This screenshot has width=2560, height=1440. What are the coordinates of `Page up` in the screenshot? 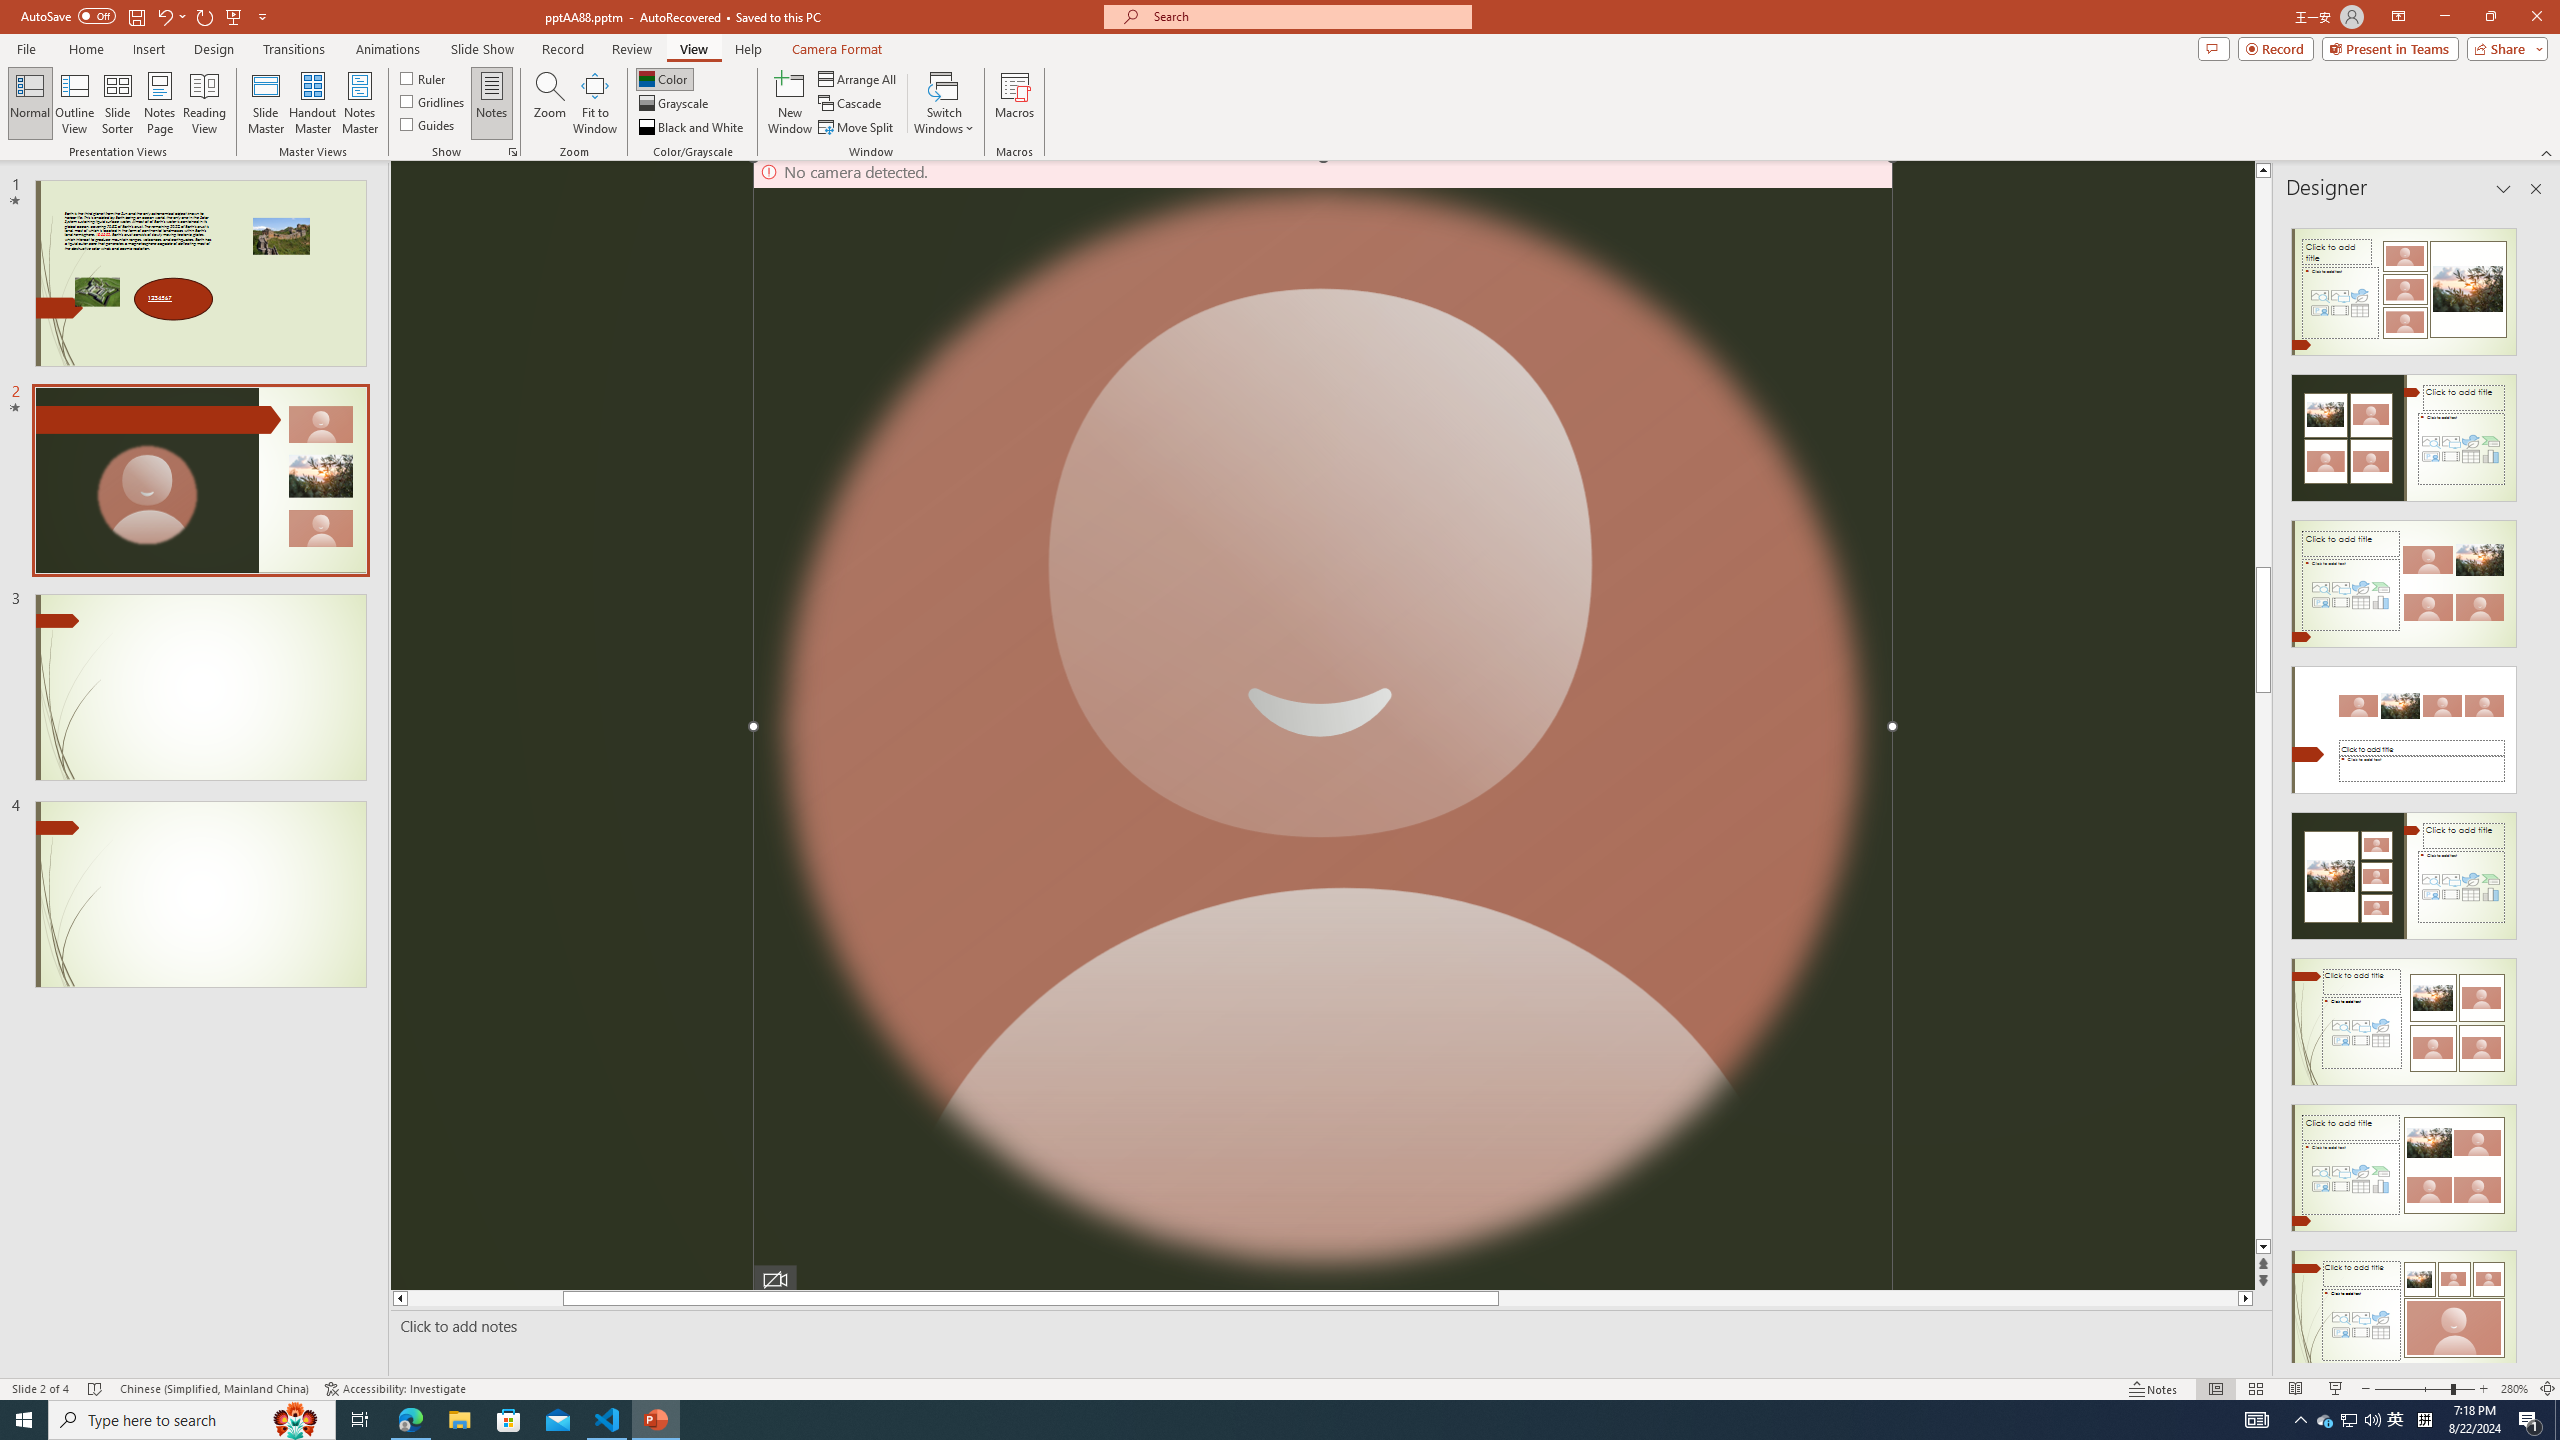 It's located at (2264, 409).